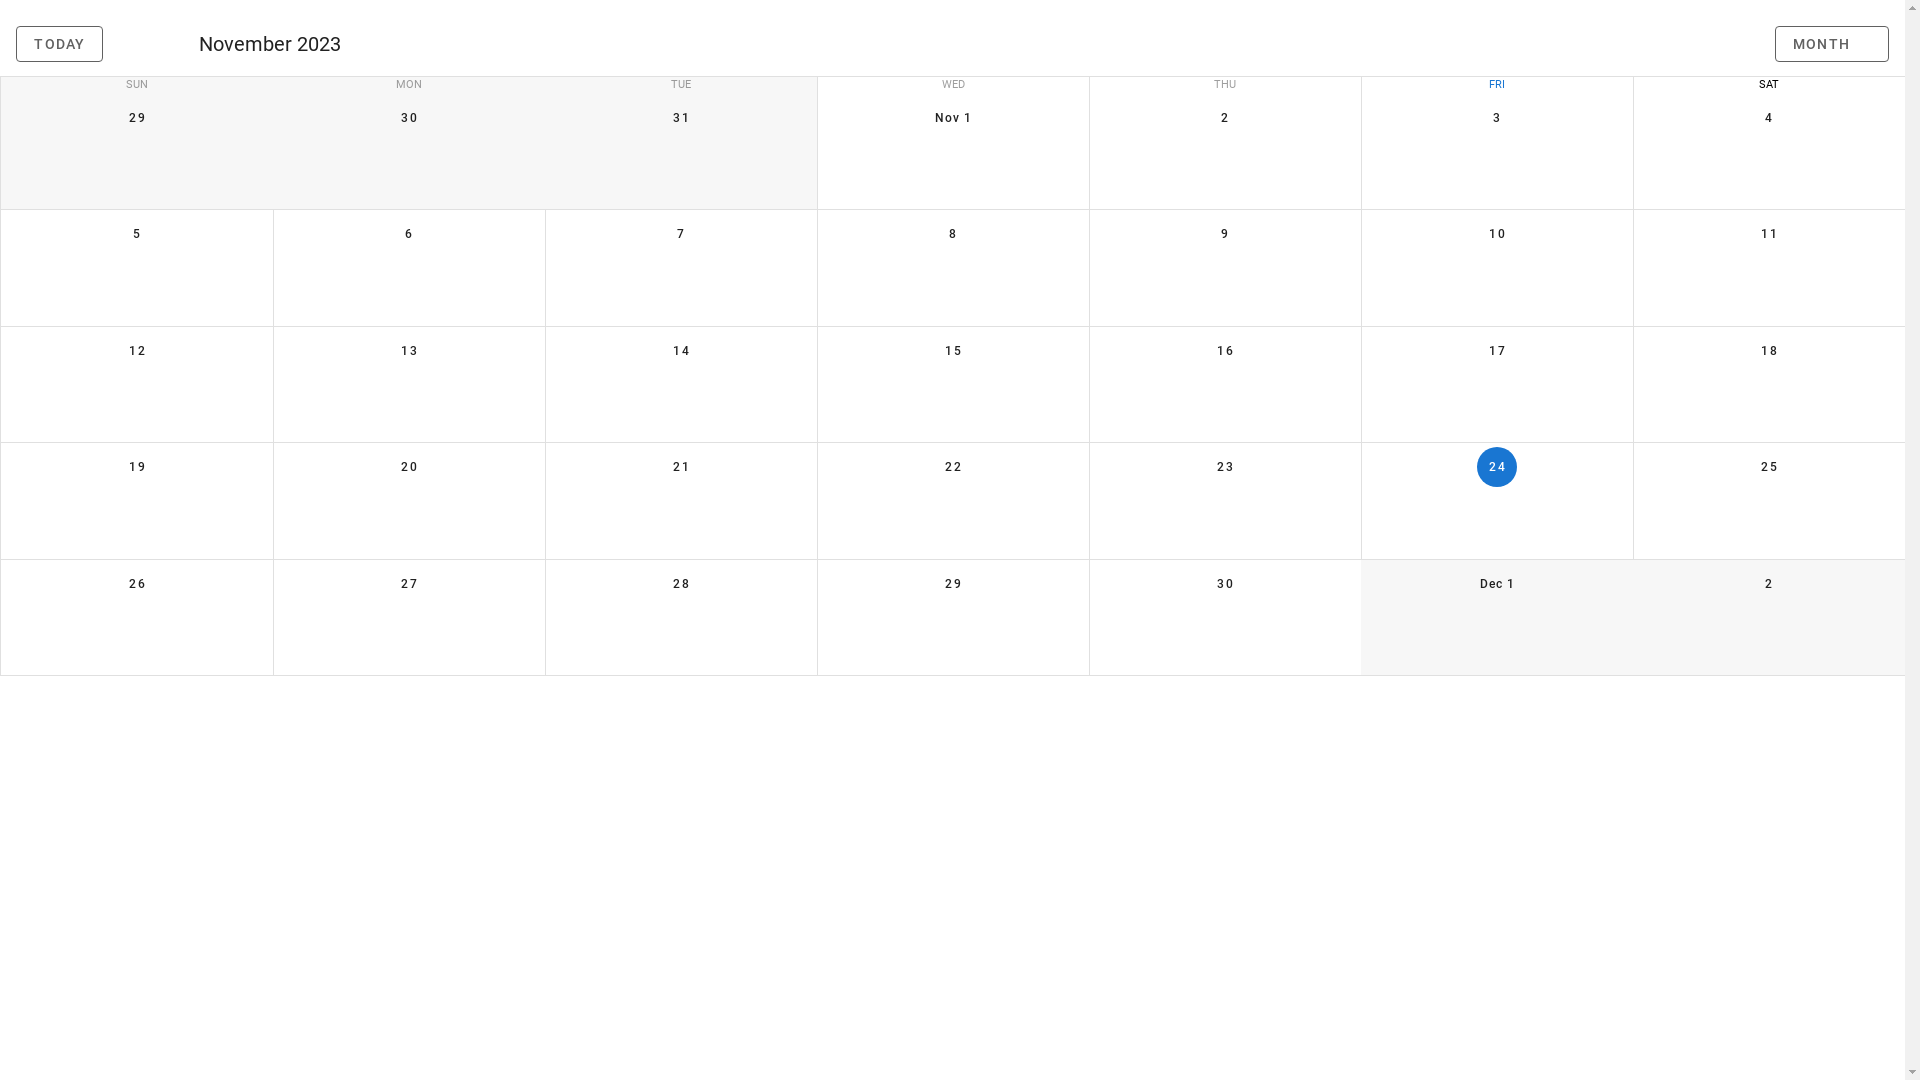 This screenshot has width=1920, height=1080. I want to click on 15, so click(952, 350).